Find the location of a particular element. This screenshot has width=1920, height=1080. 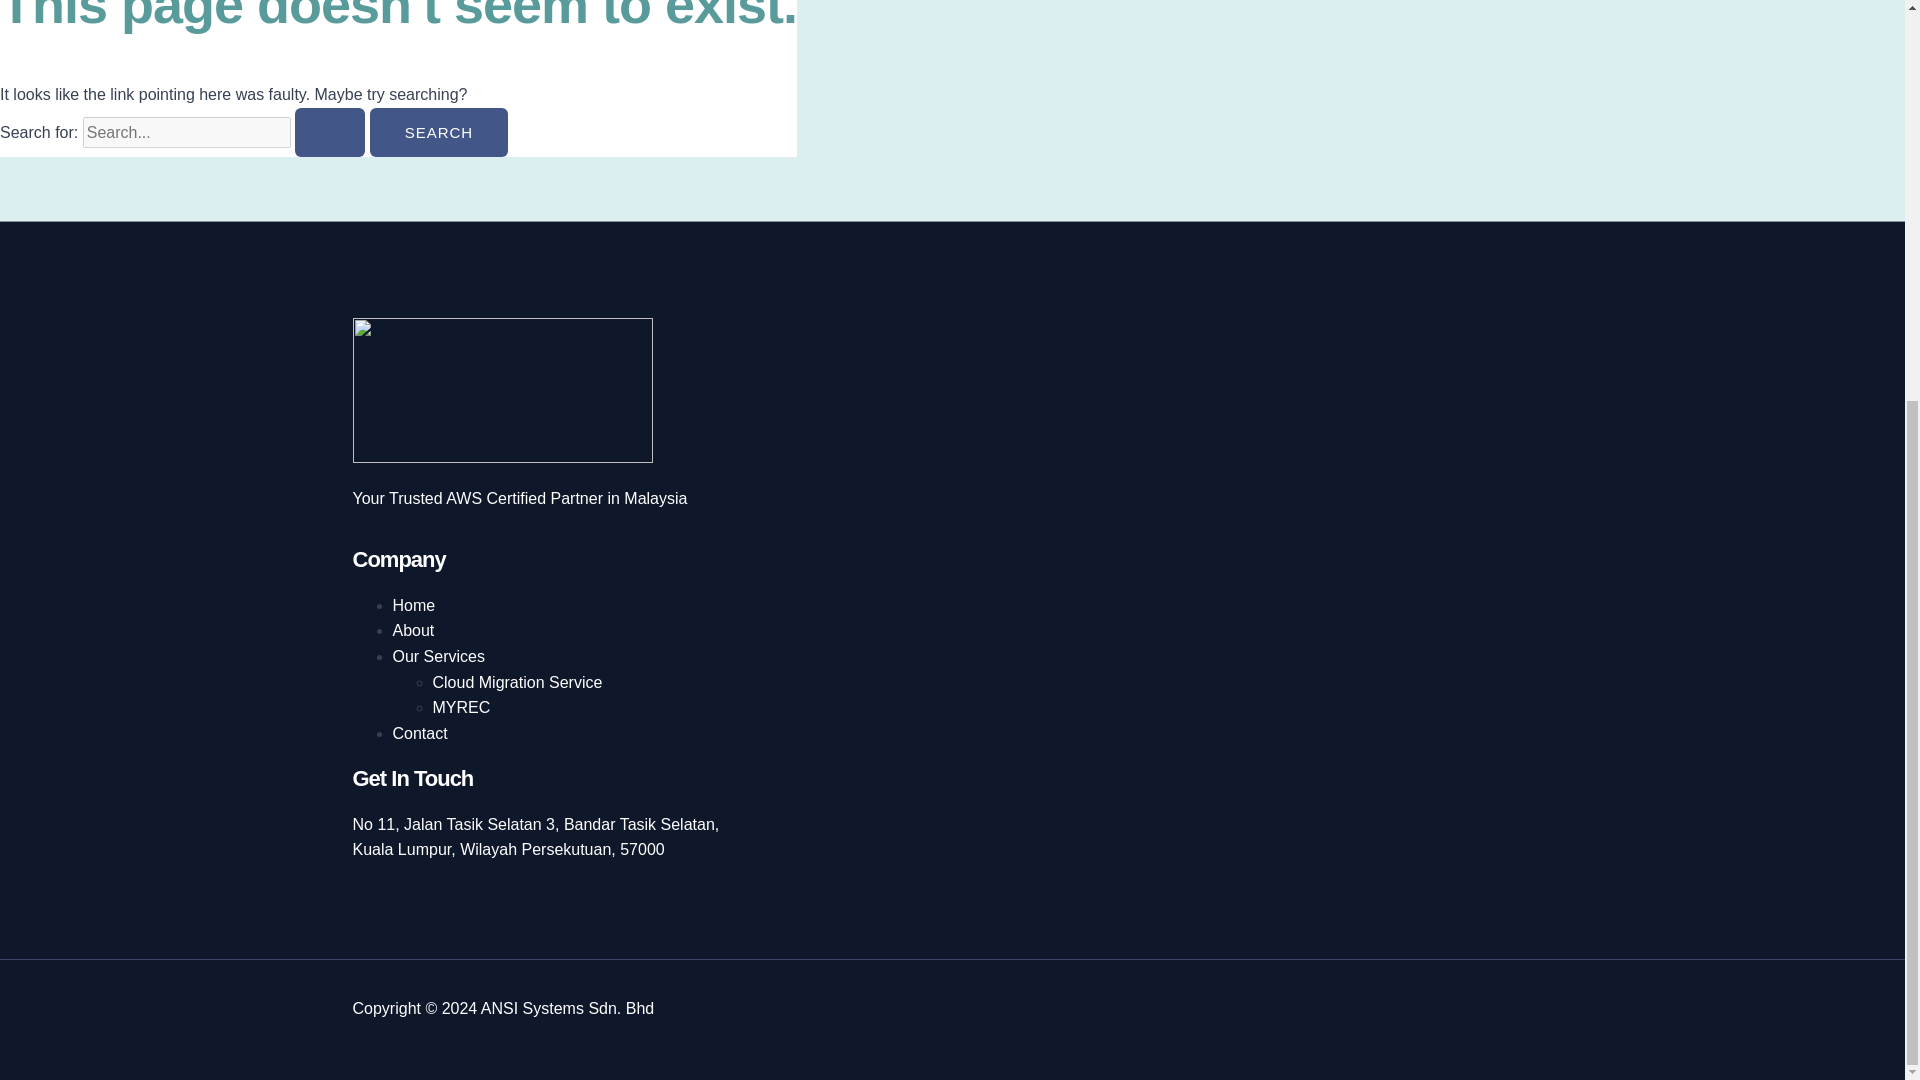

Search is located at coordinates (439, 132).